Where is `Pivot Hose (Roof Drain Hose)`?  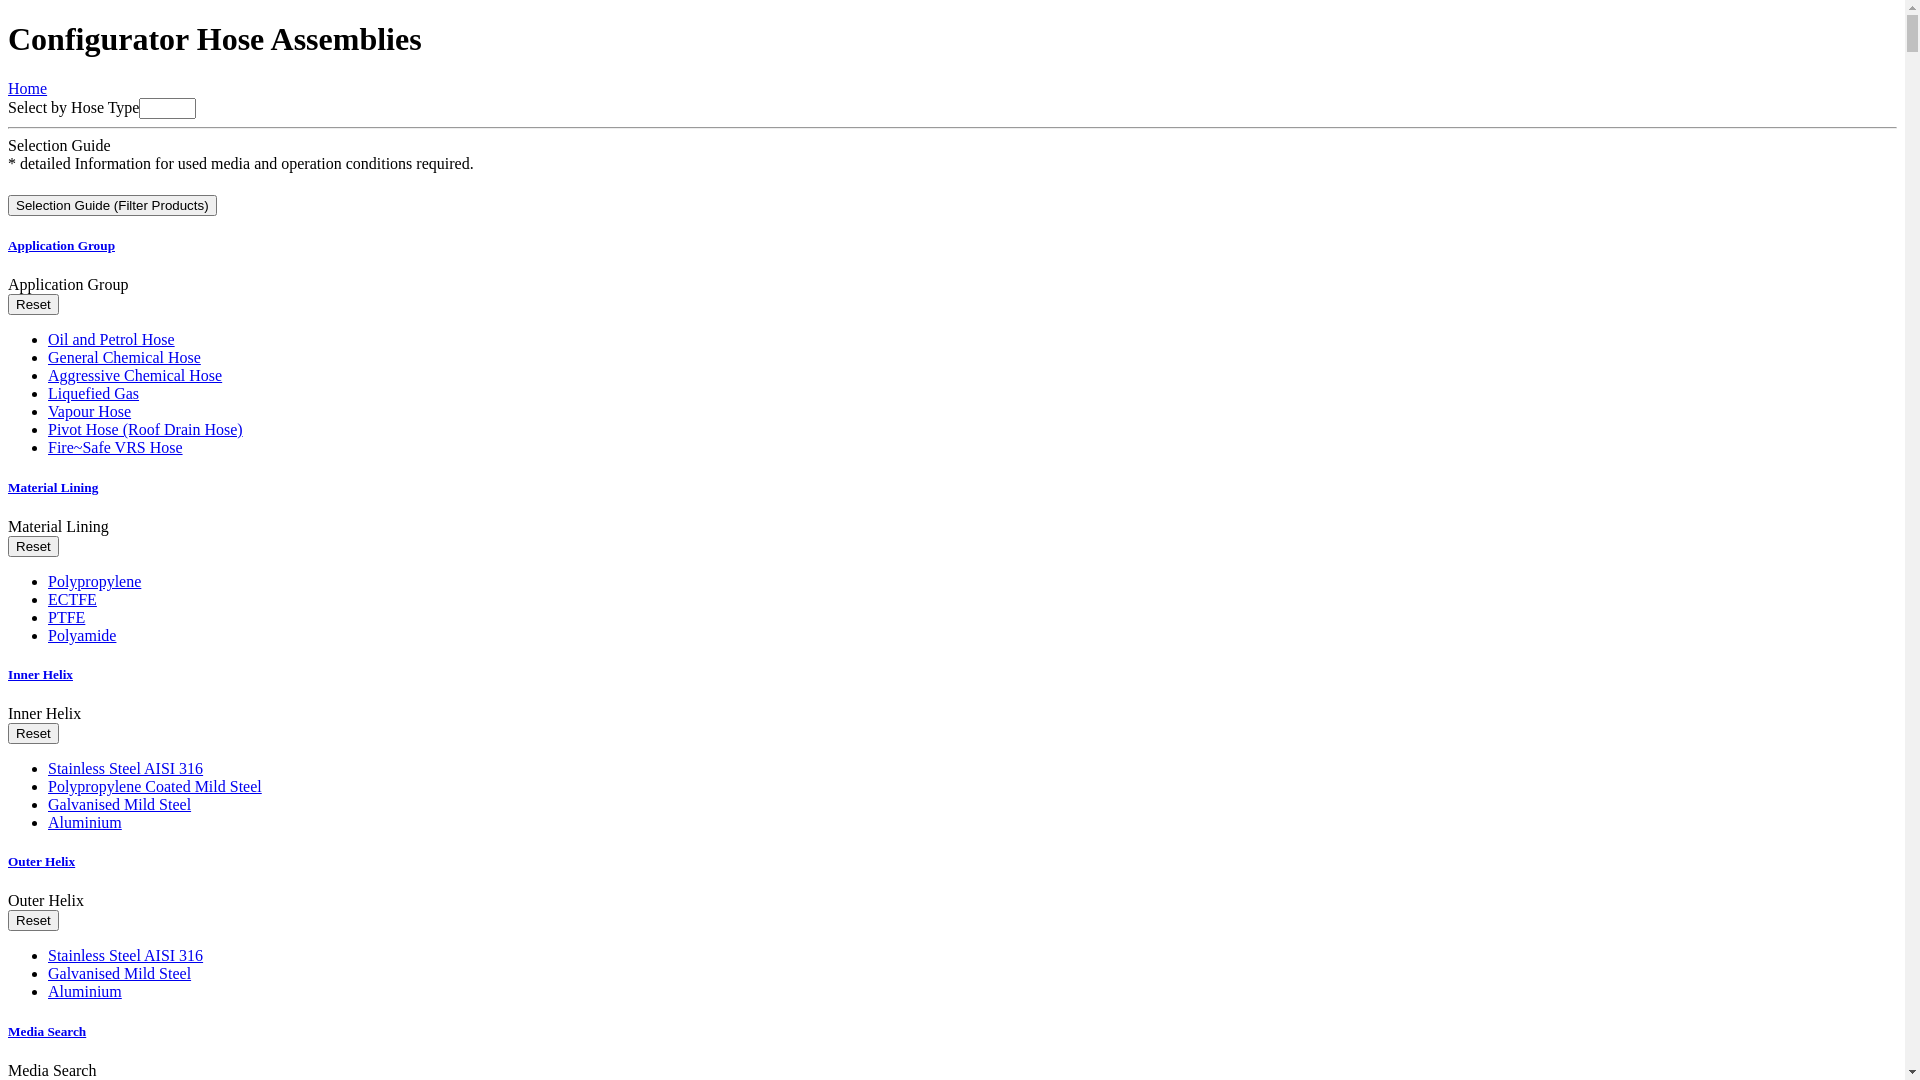
Pivot Hose (Roof Drain Hose) is located at coordinates (146, 430).